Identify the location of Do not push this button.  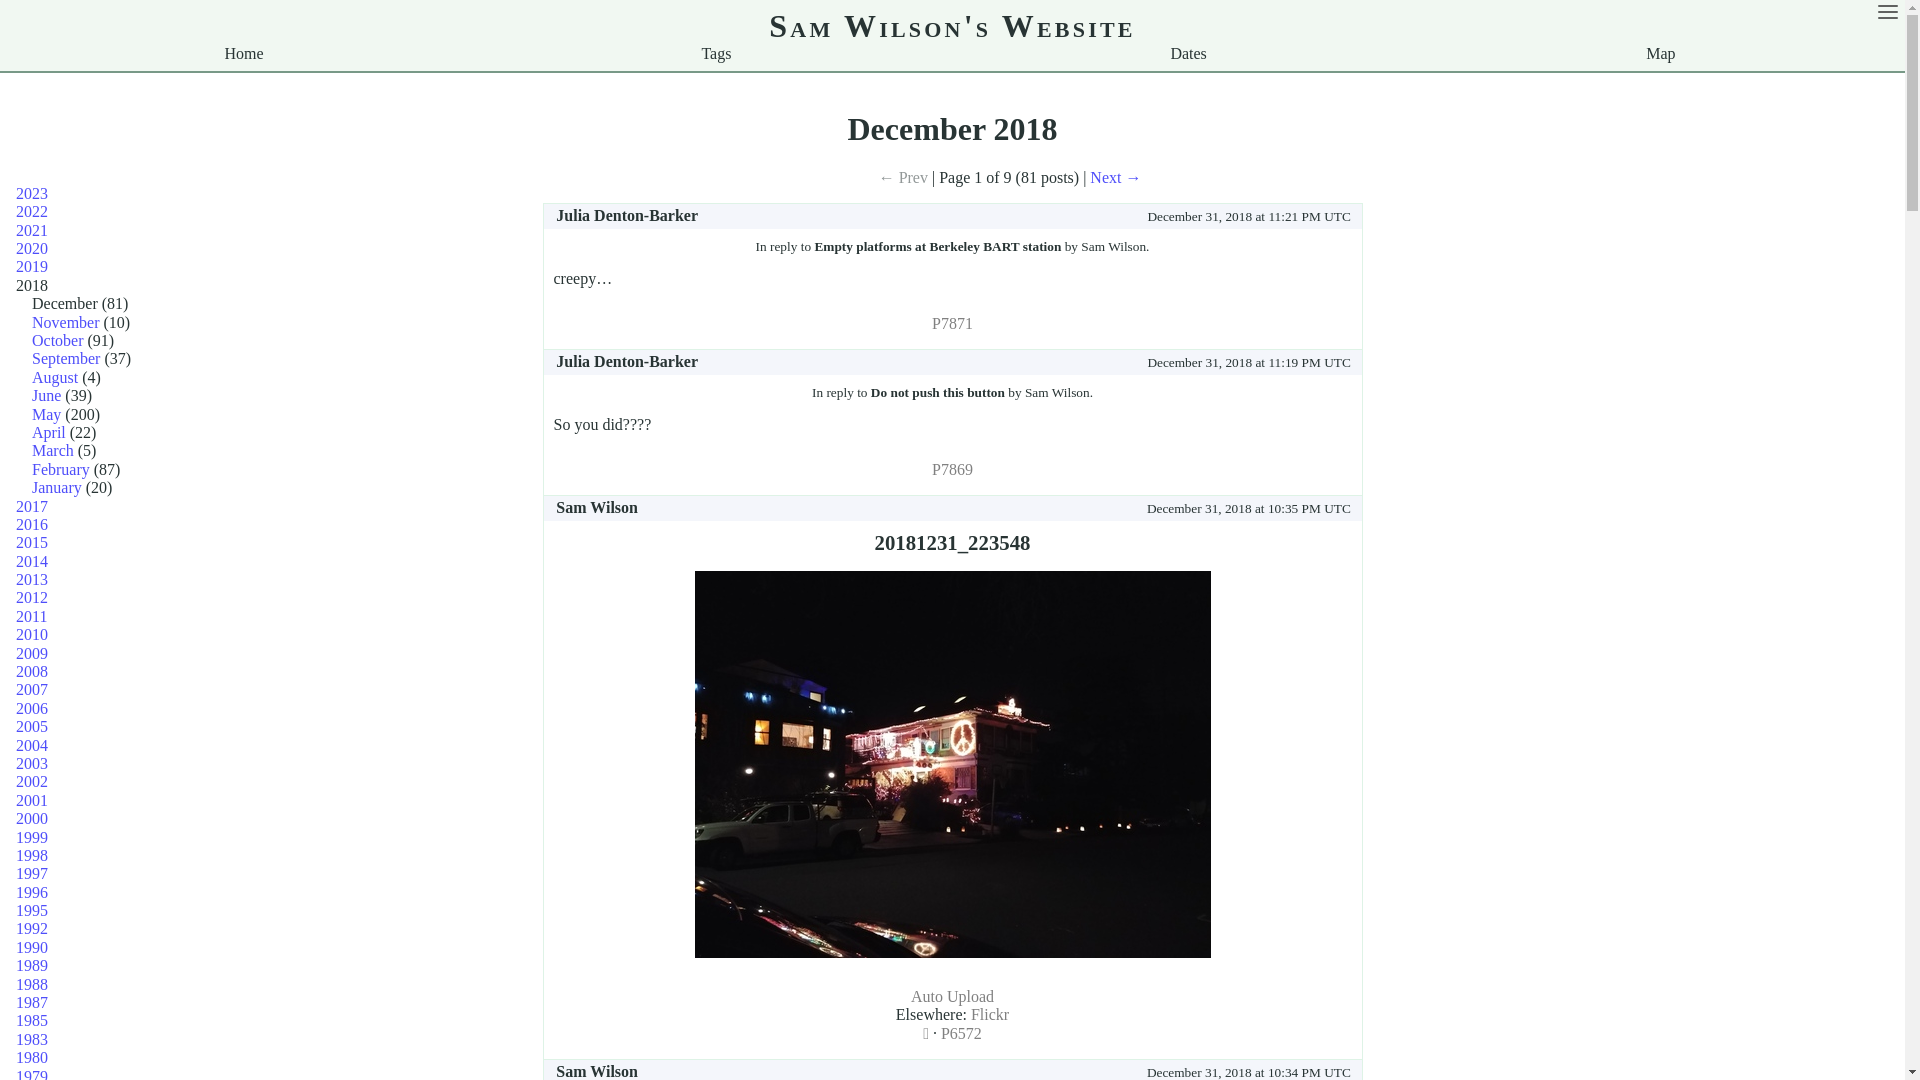
(938, 392).